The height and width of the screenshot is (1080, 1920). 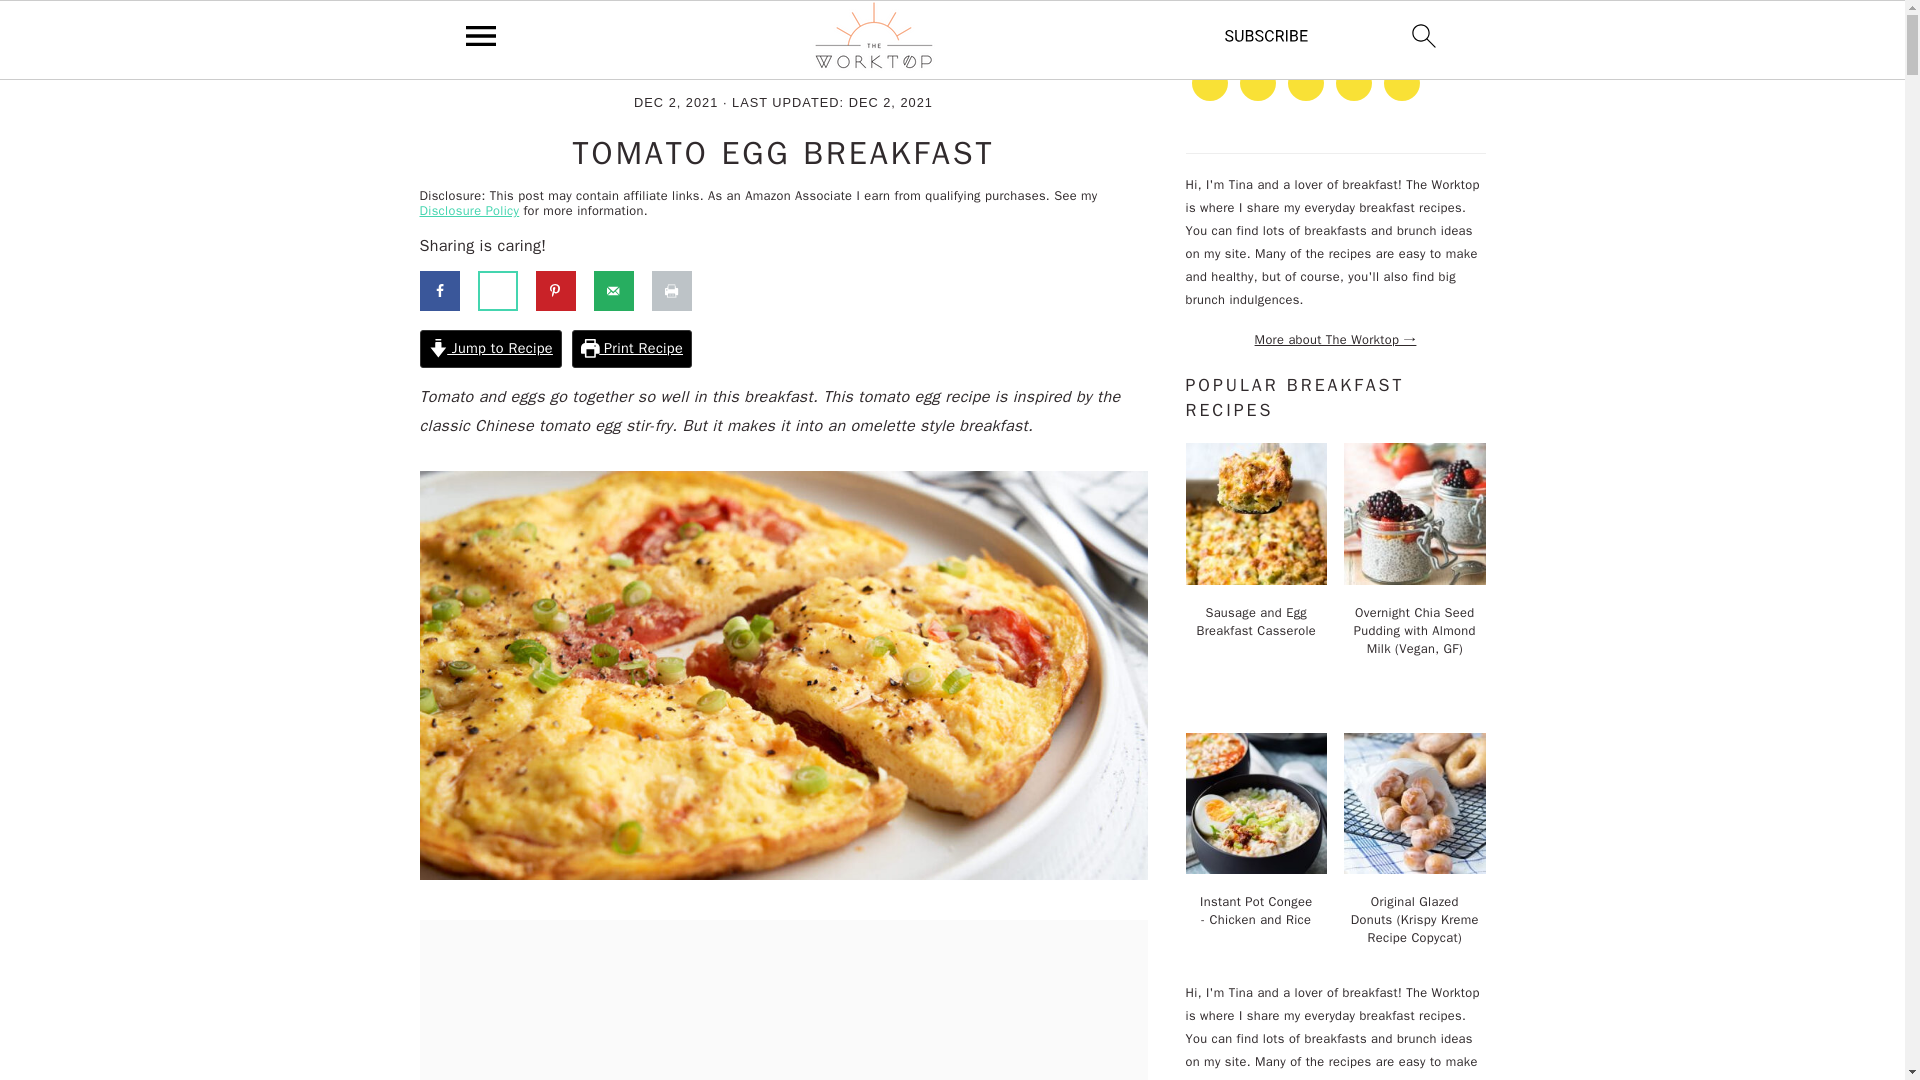 I want to click on Share on X, so click(x=506, y=291).